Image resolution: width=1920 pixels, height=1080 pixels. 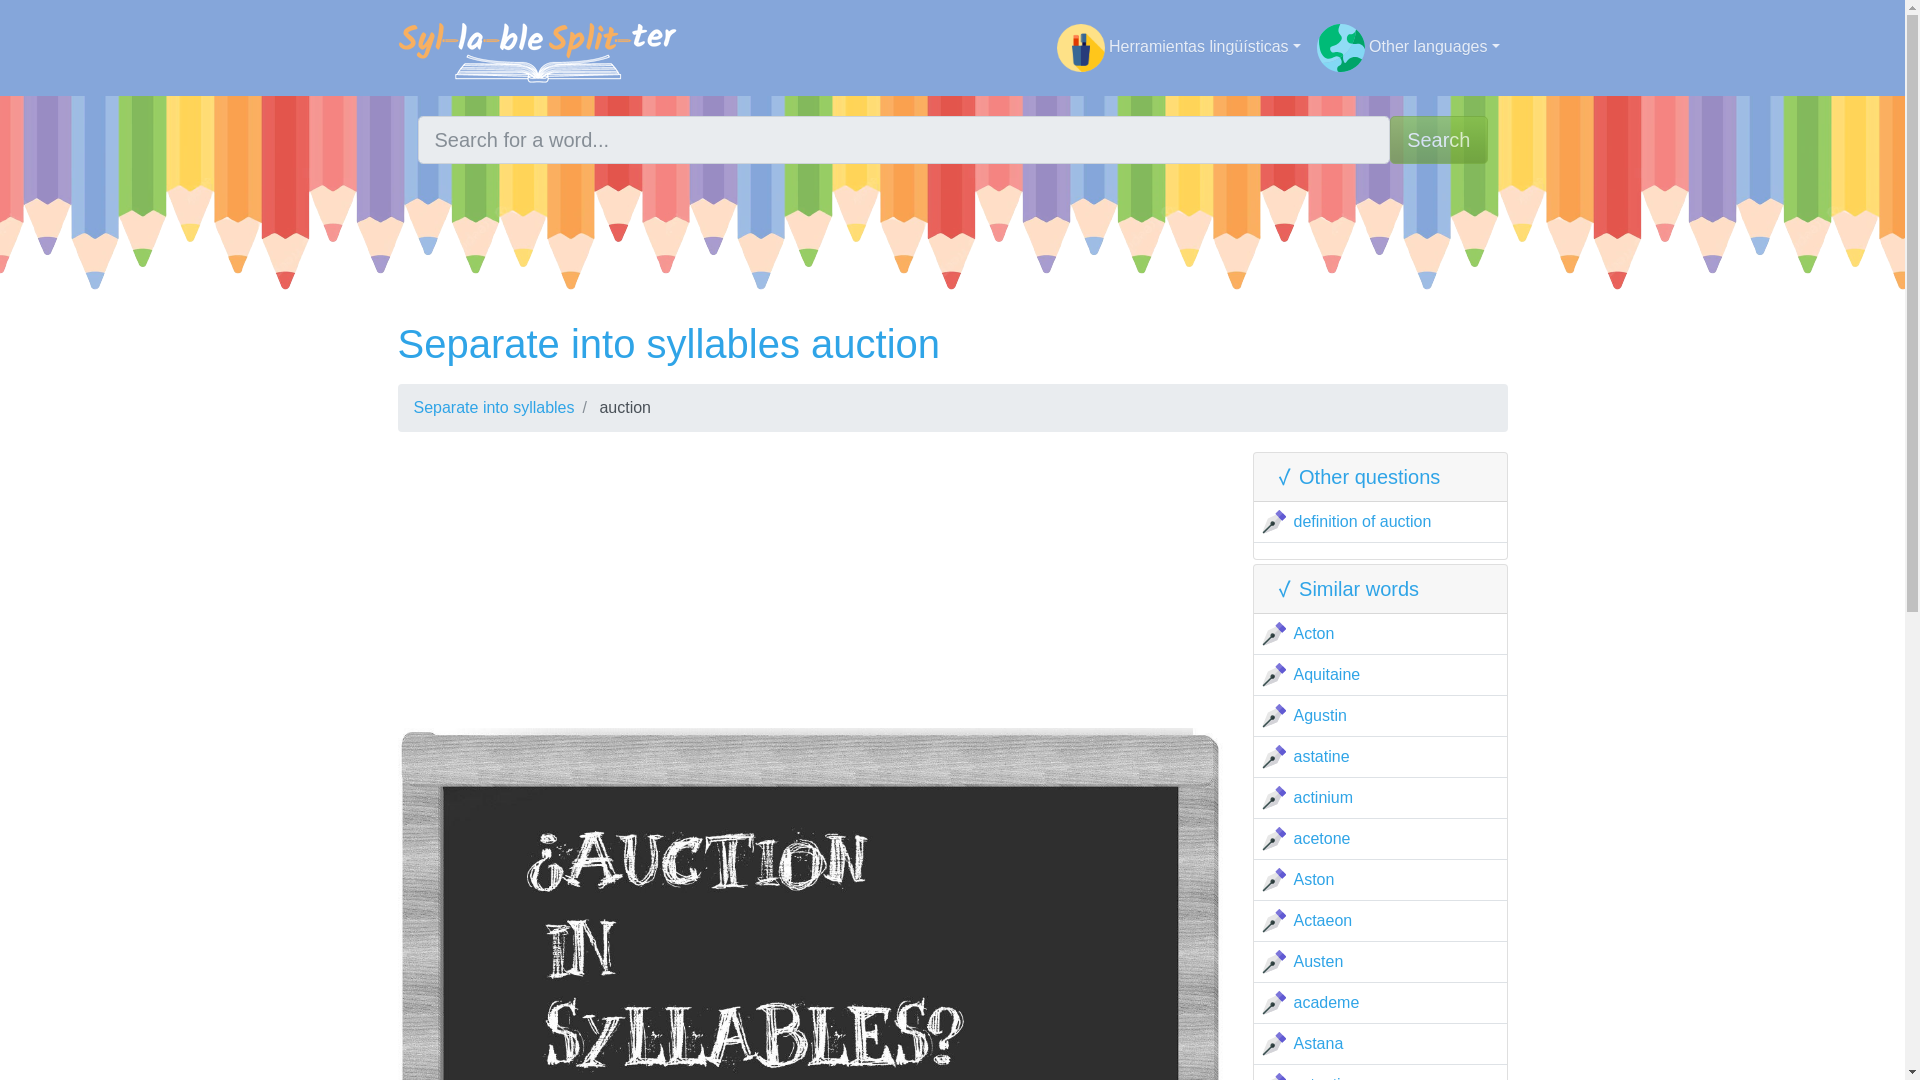 What do you see at coordinates (1314, 878) in the screenshot?
I see `Aston` at bounding box center [1314, 878].